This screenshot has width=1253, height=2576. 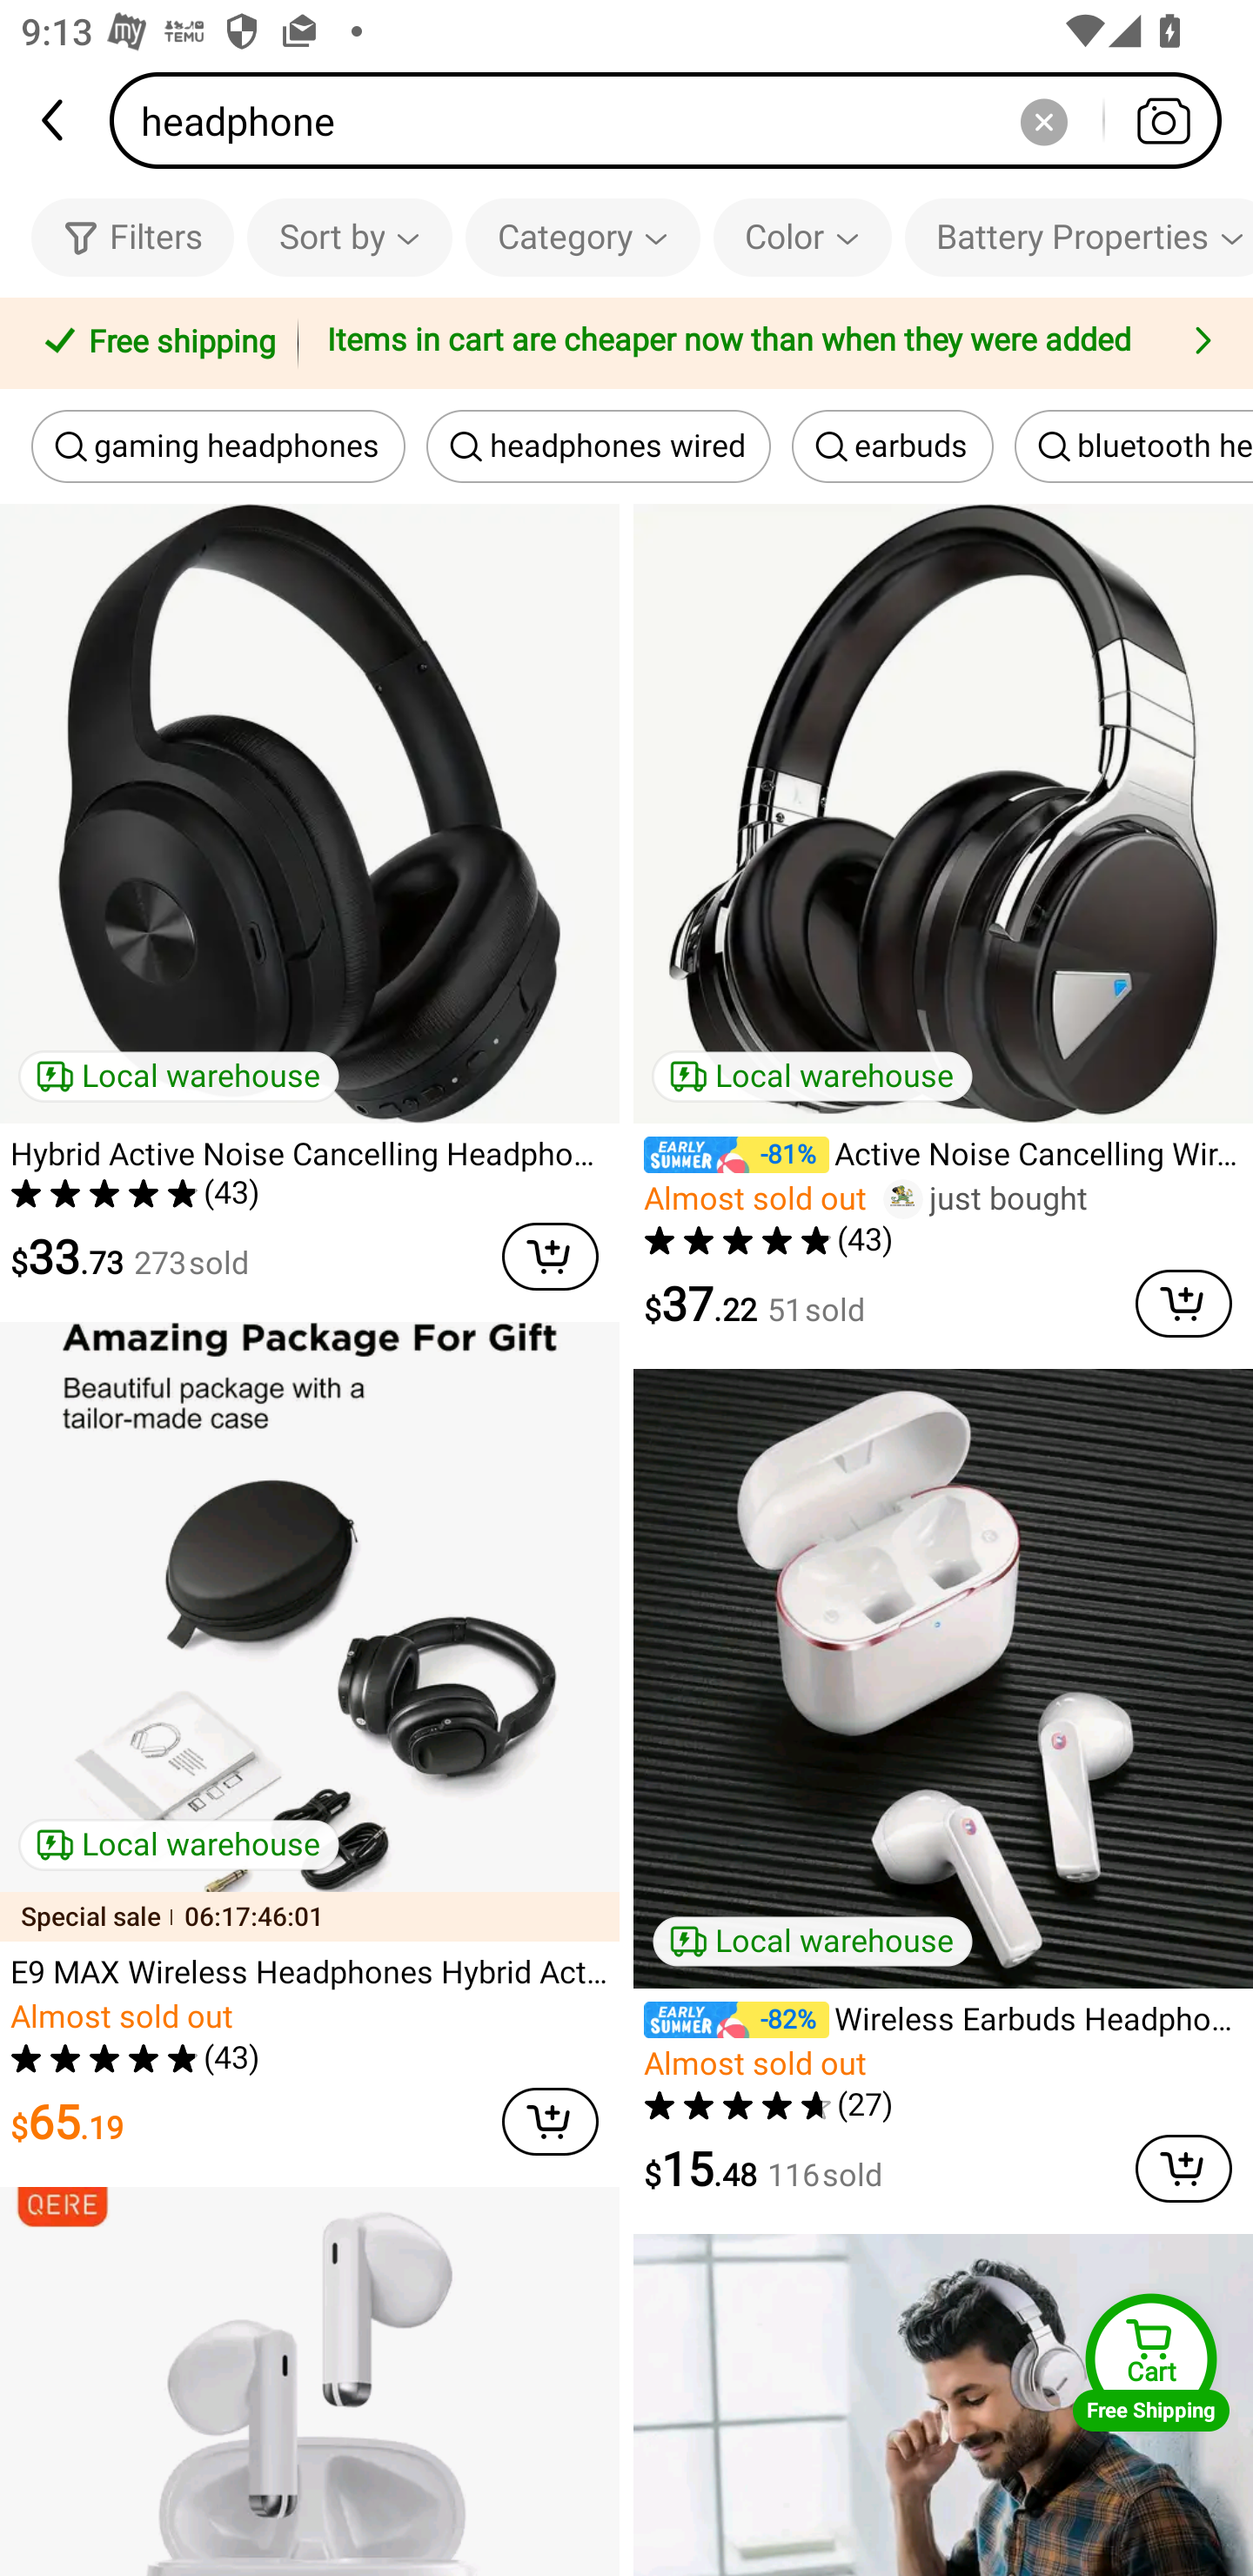 I want to click on Battery Properties, so click(x=1079, y=237).